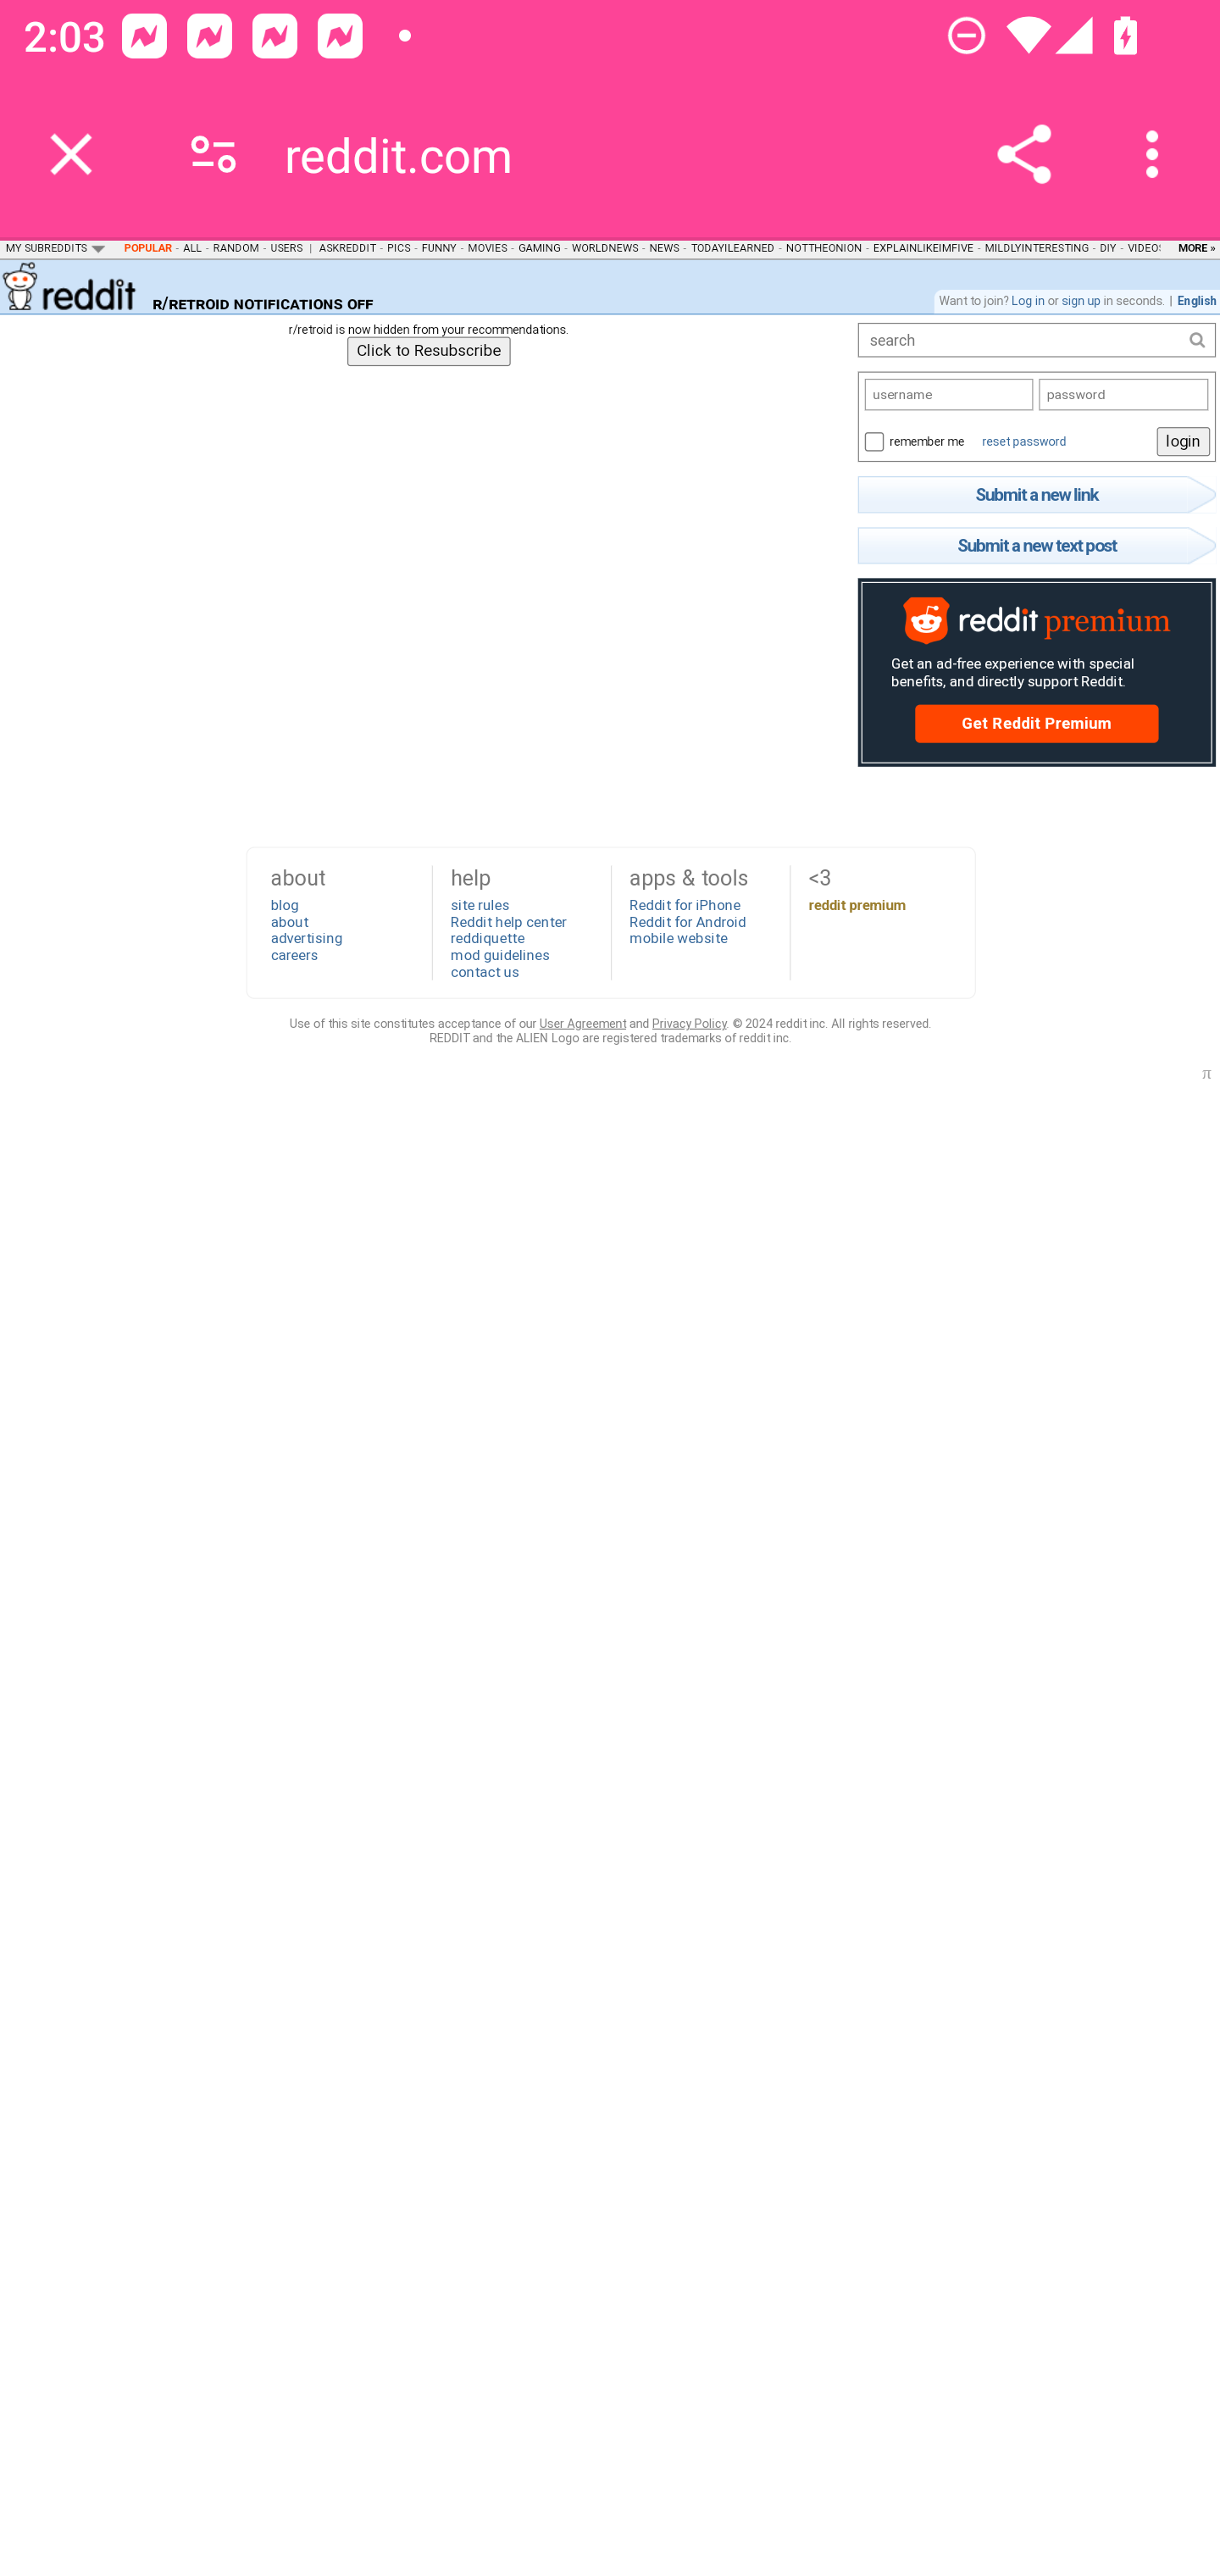 Image resolution: width=1220 pixels, height=2576 pixels. I want to click on User Agreement, so click(582, 1022).